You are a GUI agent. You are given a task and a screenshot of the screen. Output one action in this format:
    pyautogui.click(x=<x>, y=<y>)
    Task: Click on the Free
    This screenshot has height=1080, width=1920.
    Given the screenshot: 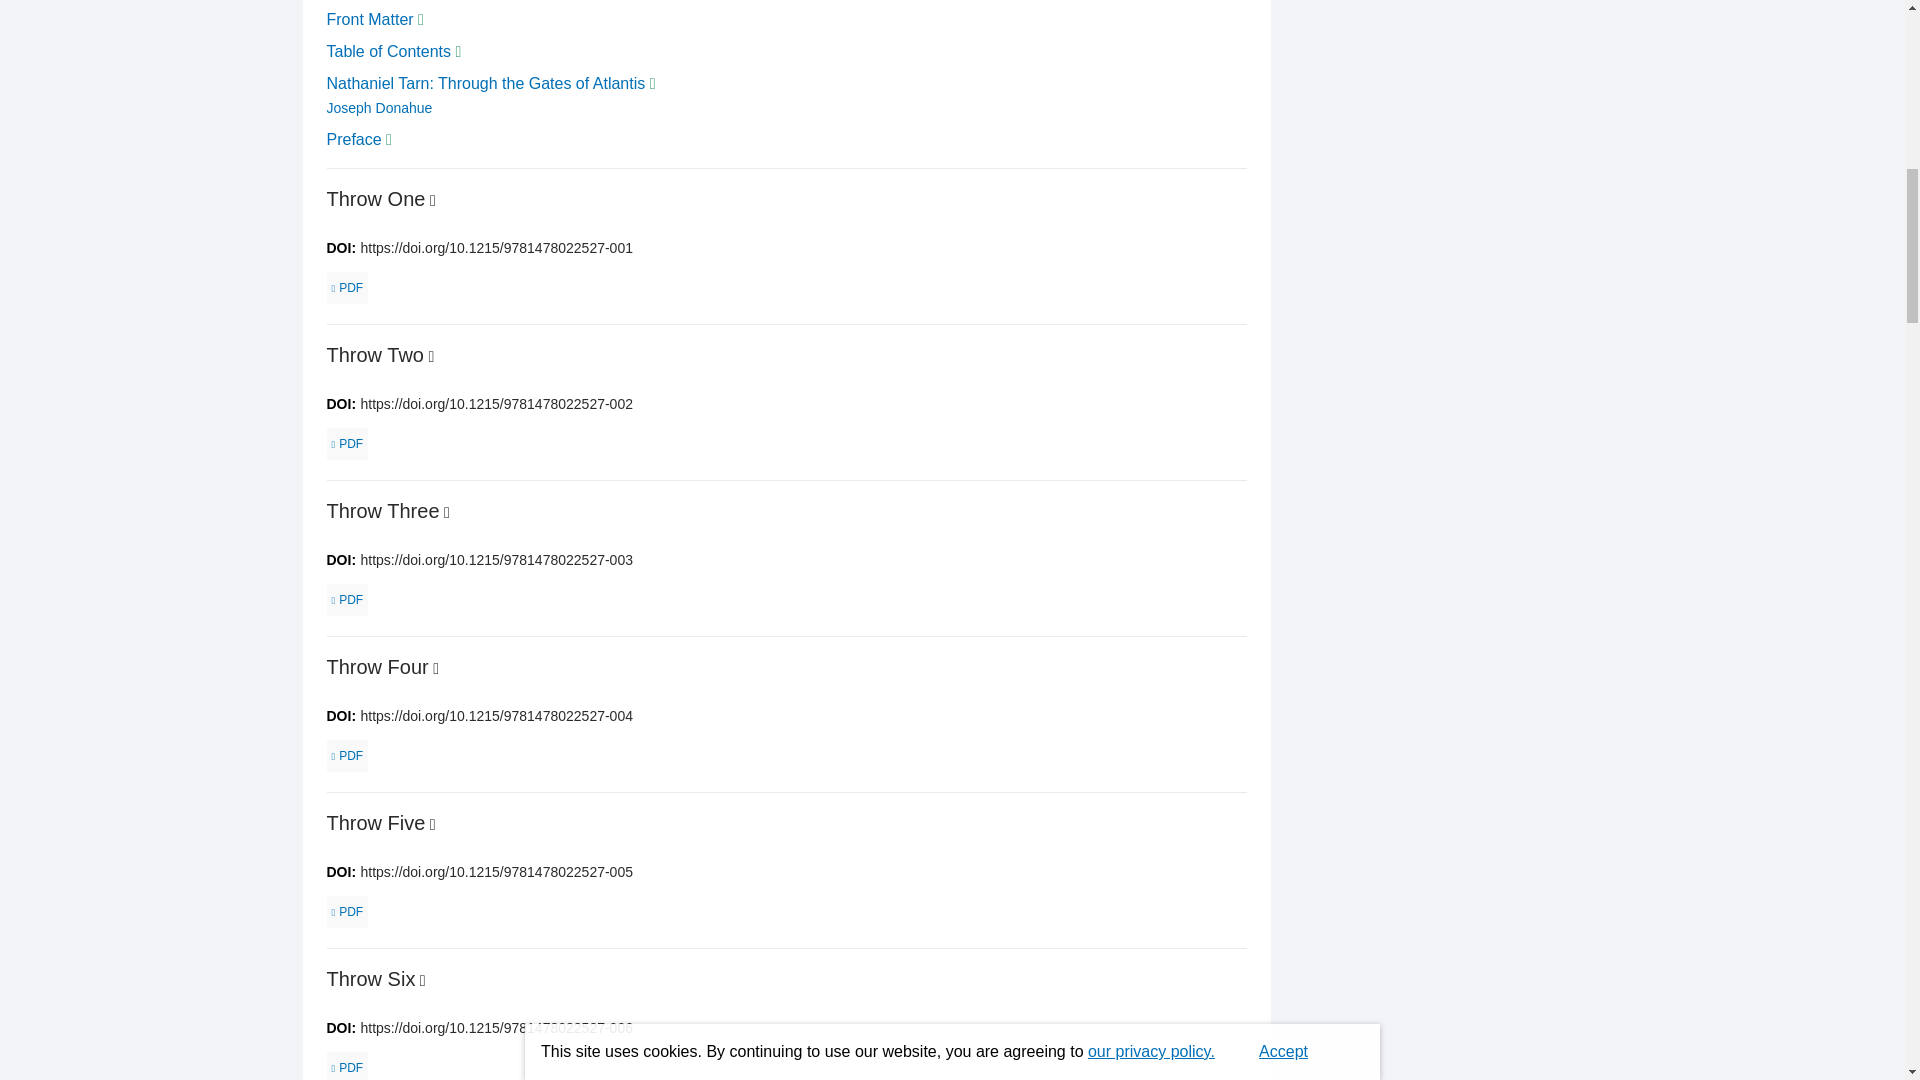 What is the action you would take?
    pyautogui.click(x=653, y=82)
    